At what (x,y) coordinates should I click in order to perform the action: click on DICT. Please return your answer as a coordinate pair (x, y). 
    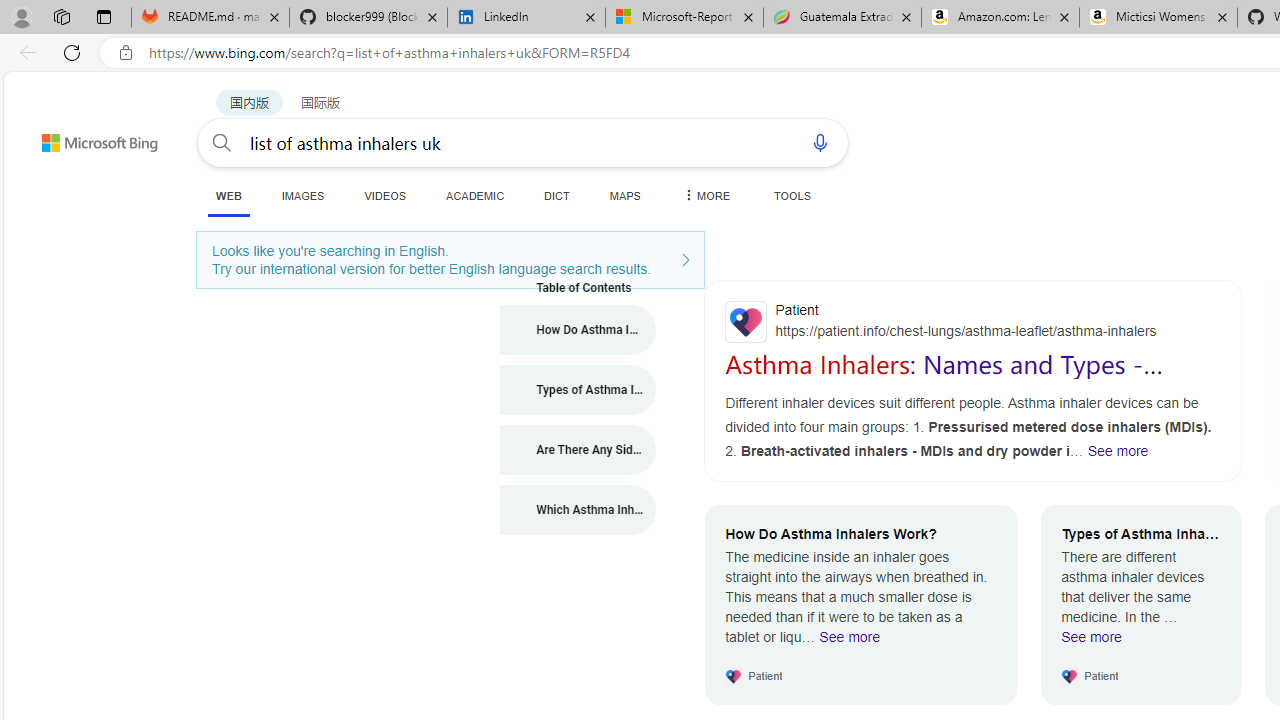
    Looking at the image, I should click on (557, 195).